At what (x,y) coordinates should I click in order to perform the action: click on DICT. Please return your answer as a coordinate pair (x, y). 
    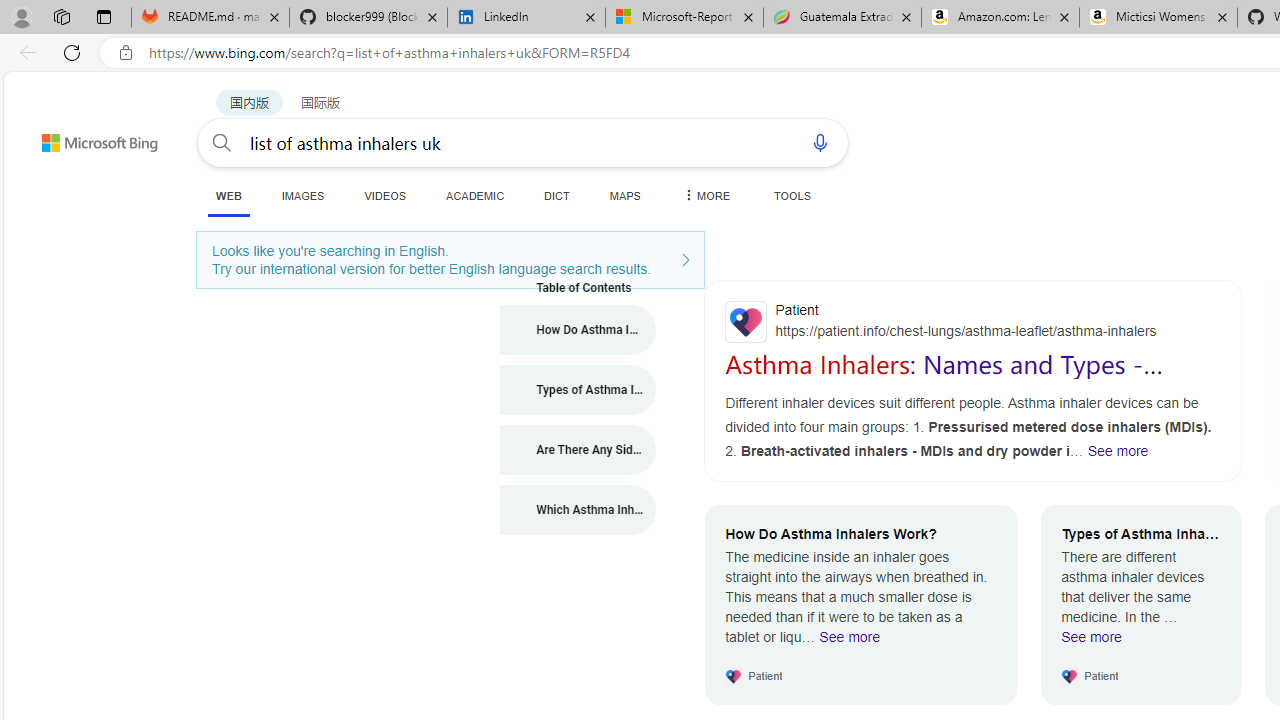
    Looking at the image, I should click on (557, 195).